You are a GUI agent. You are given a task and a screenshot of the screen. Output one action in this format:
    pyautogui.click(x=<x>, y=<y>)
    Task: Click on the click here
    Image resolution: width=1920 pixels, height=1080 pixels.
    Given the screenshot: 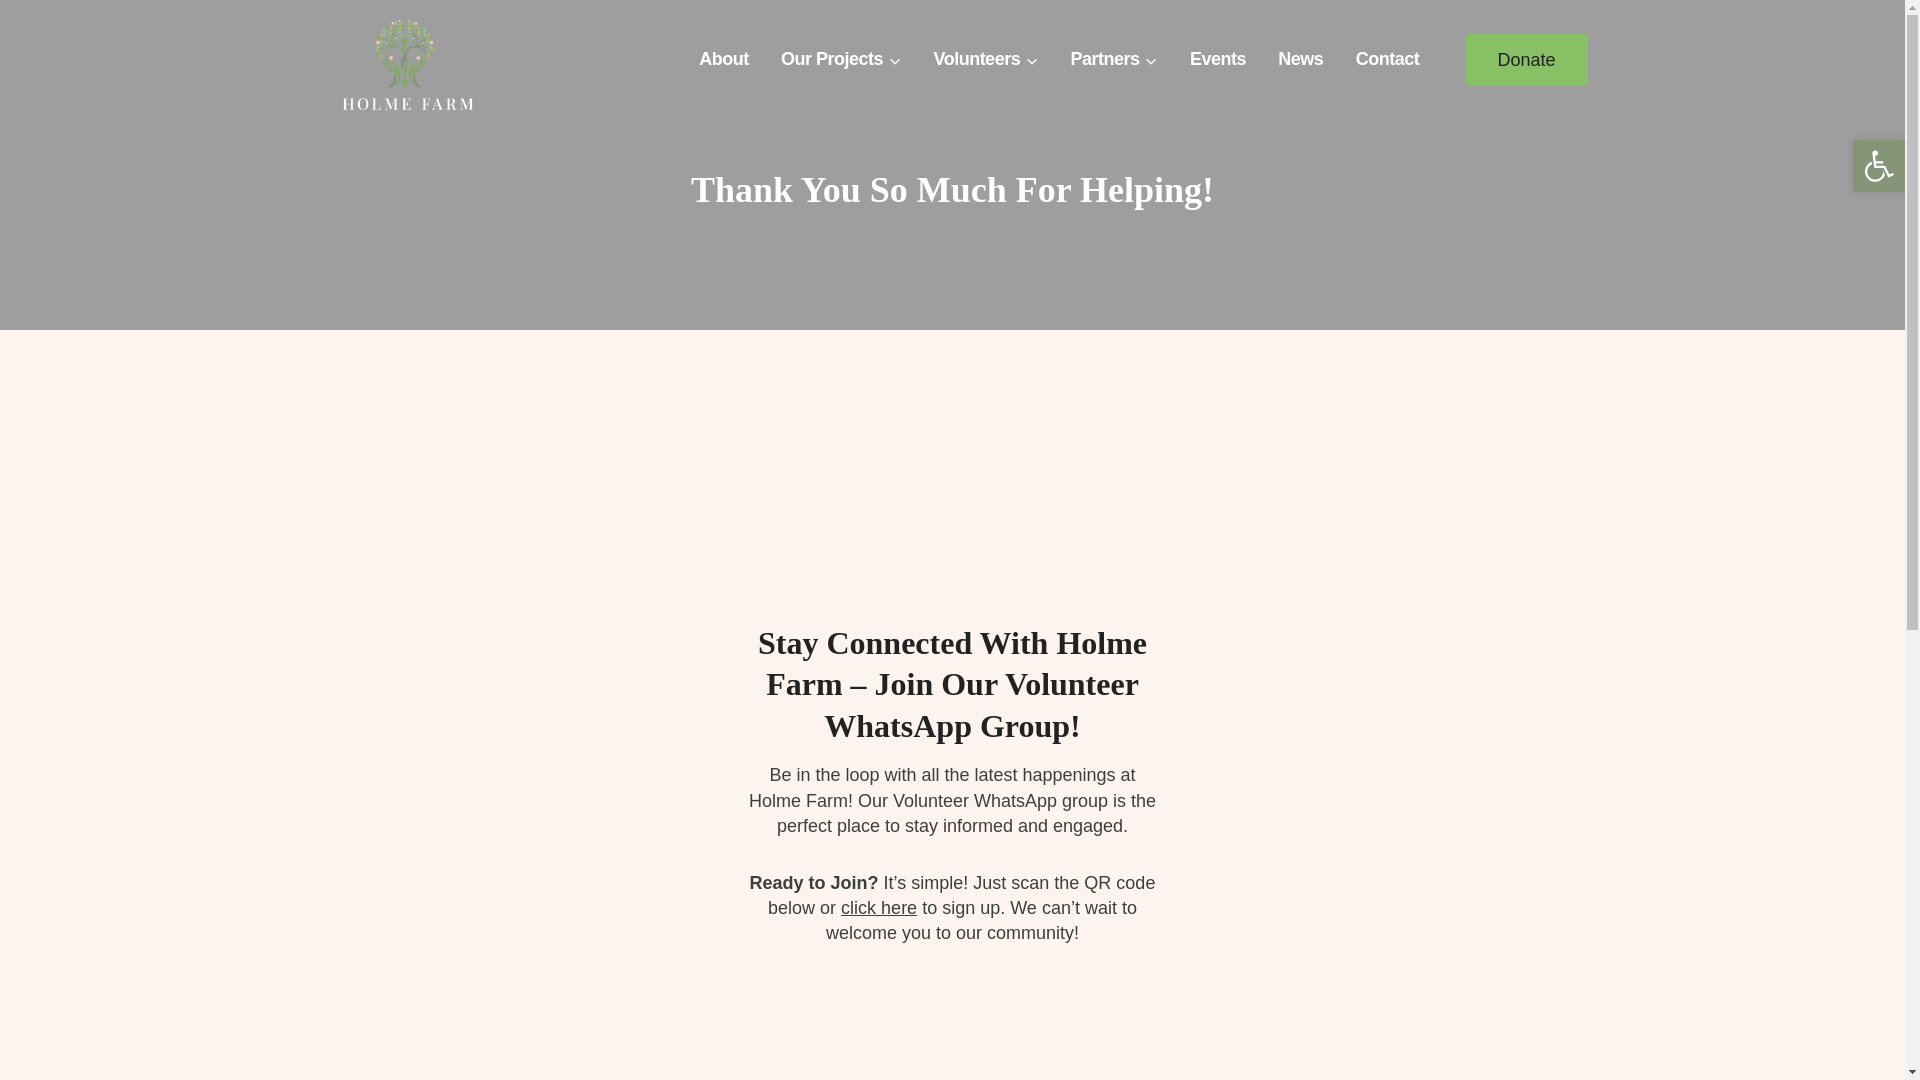 What is the action you would take?
    pyautogui.click(x=878, y=908)
    